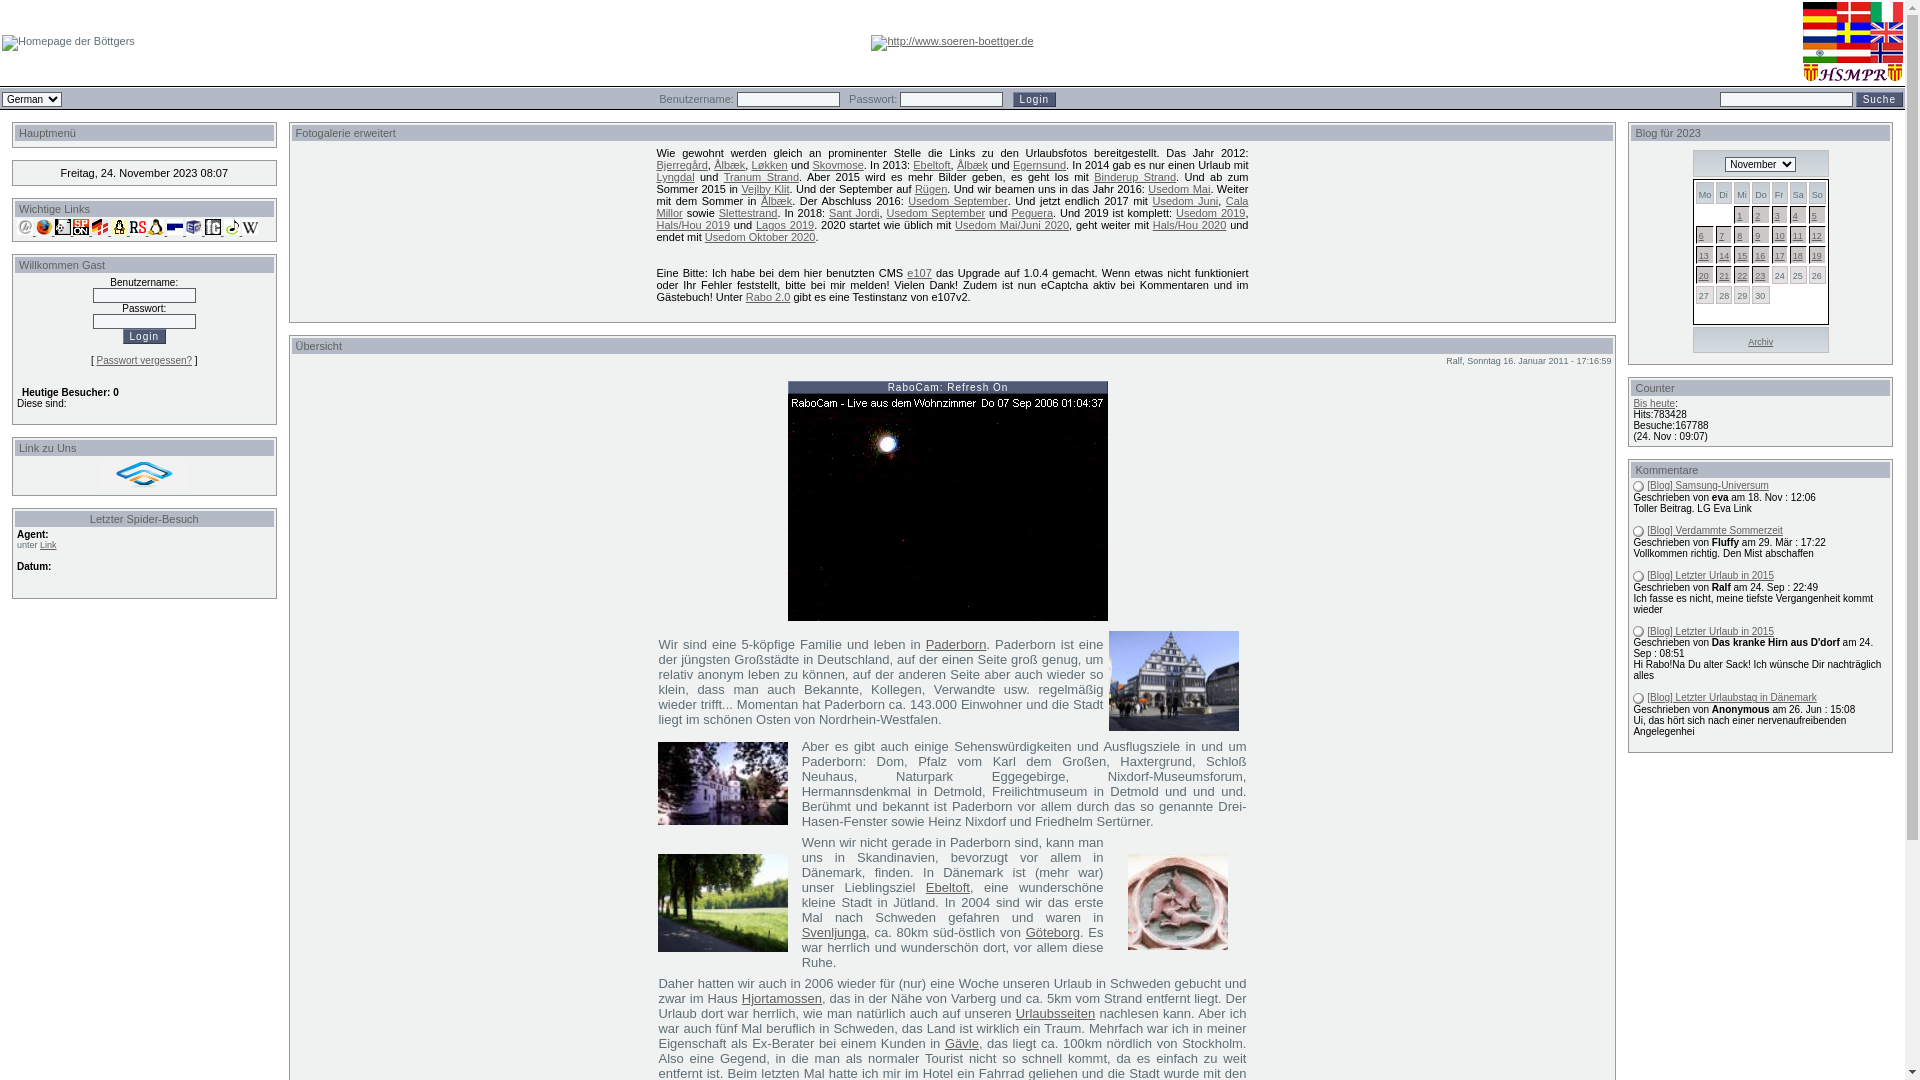  Describe the element at coordinates (1760, 342) in the screenshot. I see `Archiv` at that location.